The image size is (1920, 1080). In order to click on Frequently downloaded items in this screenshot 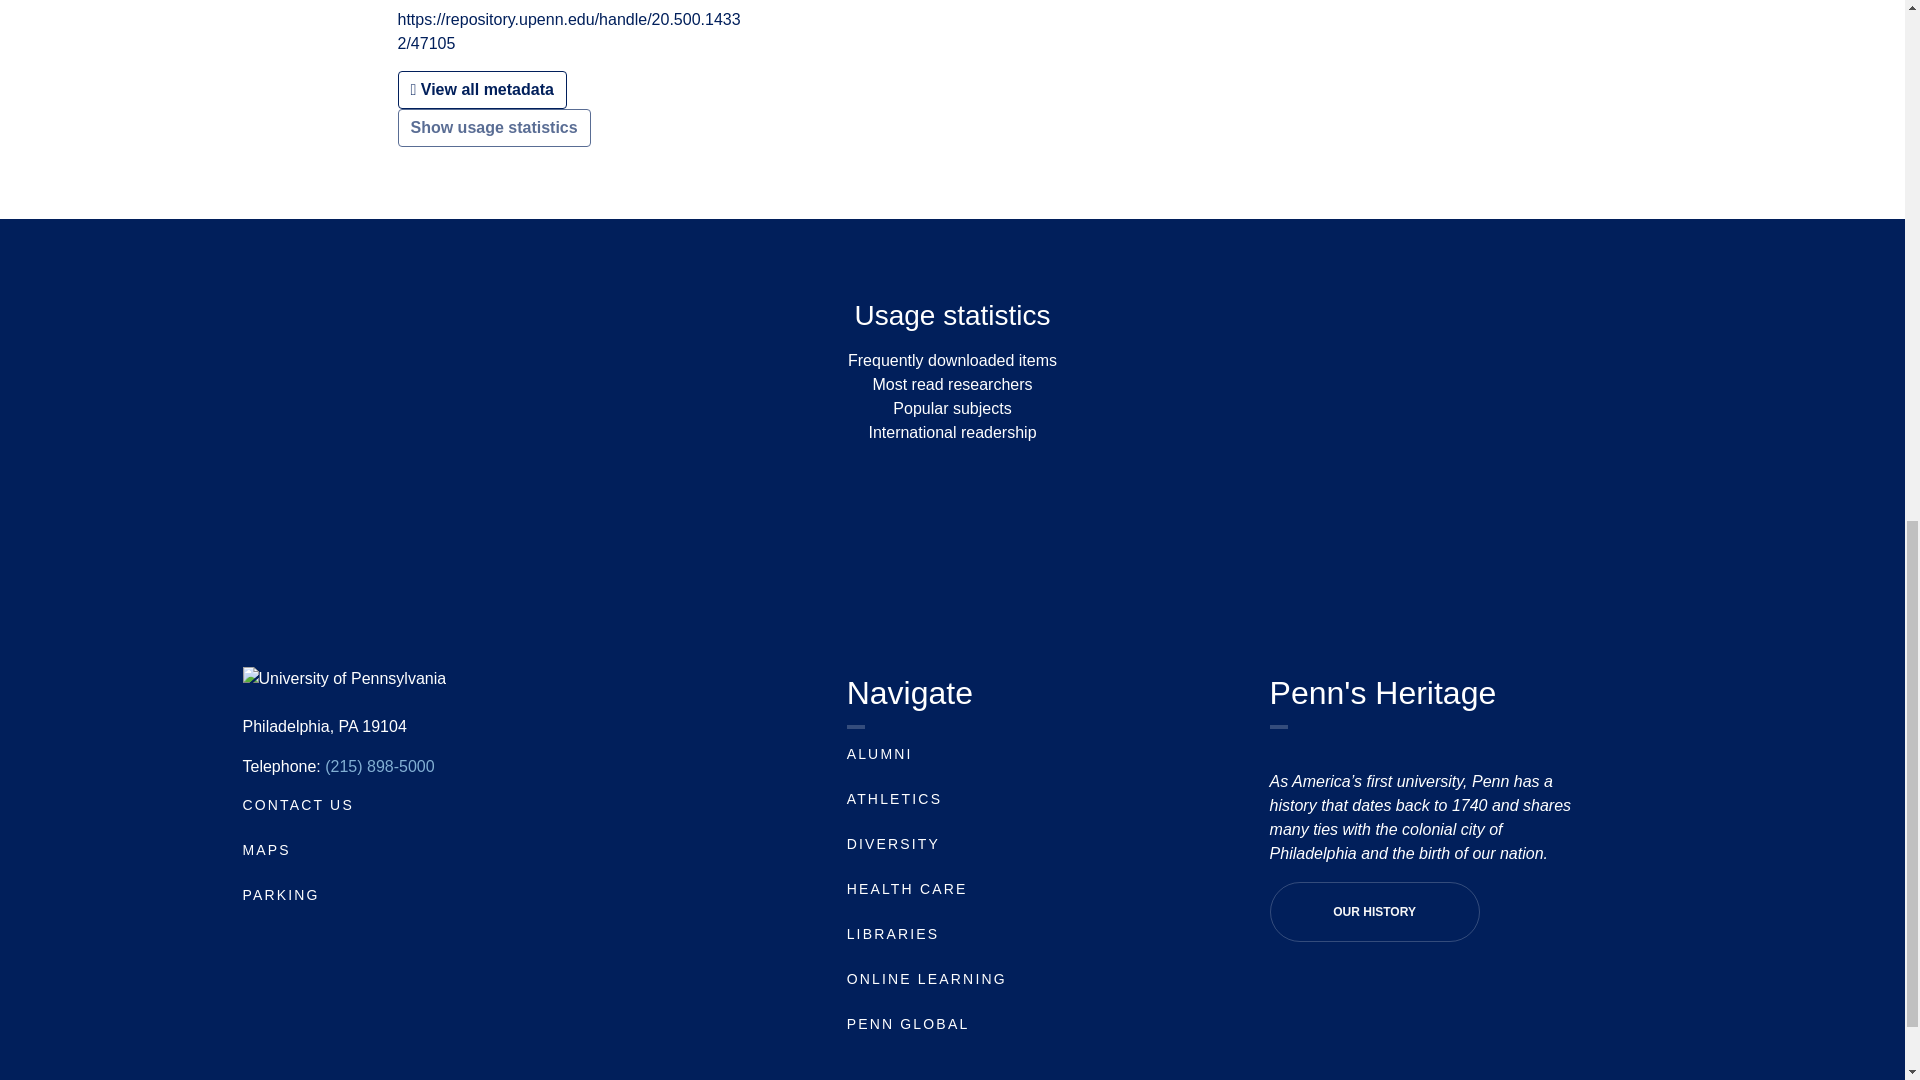, I will do `click(952, 360)`.